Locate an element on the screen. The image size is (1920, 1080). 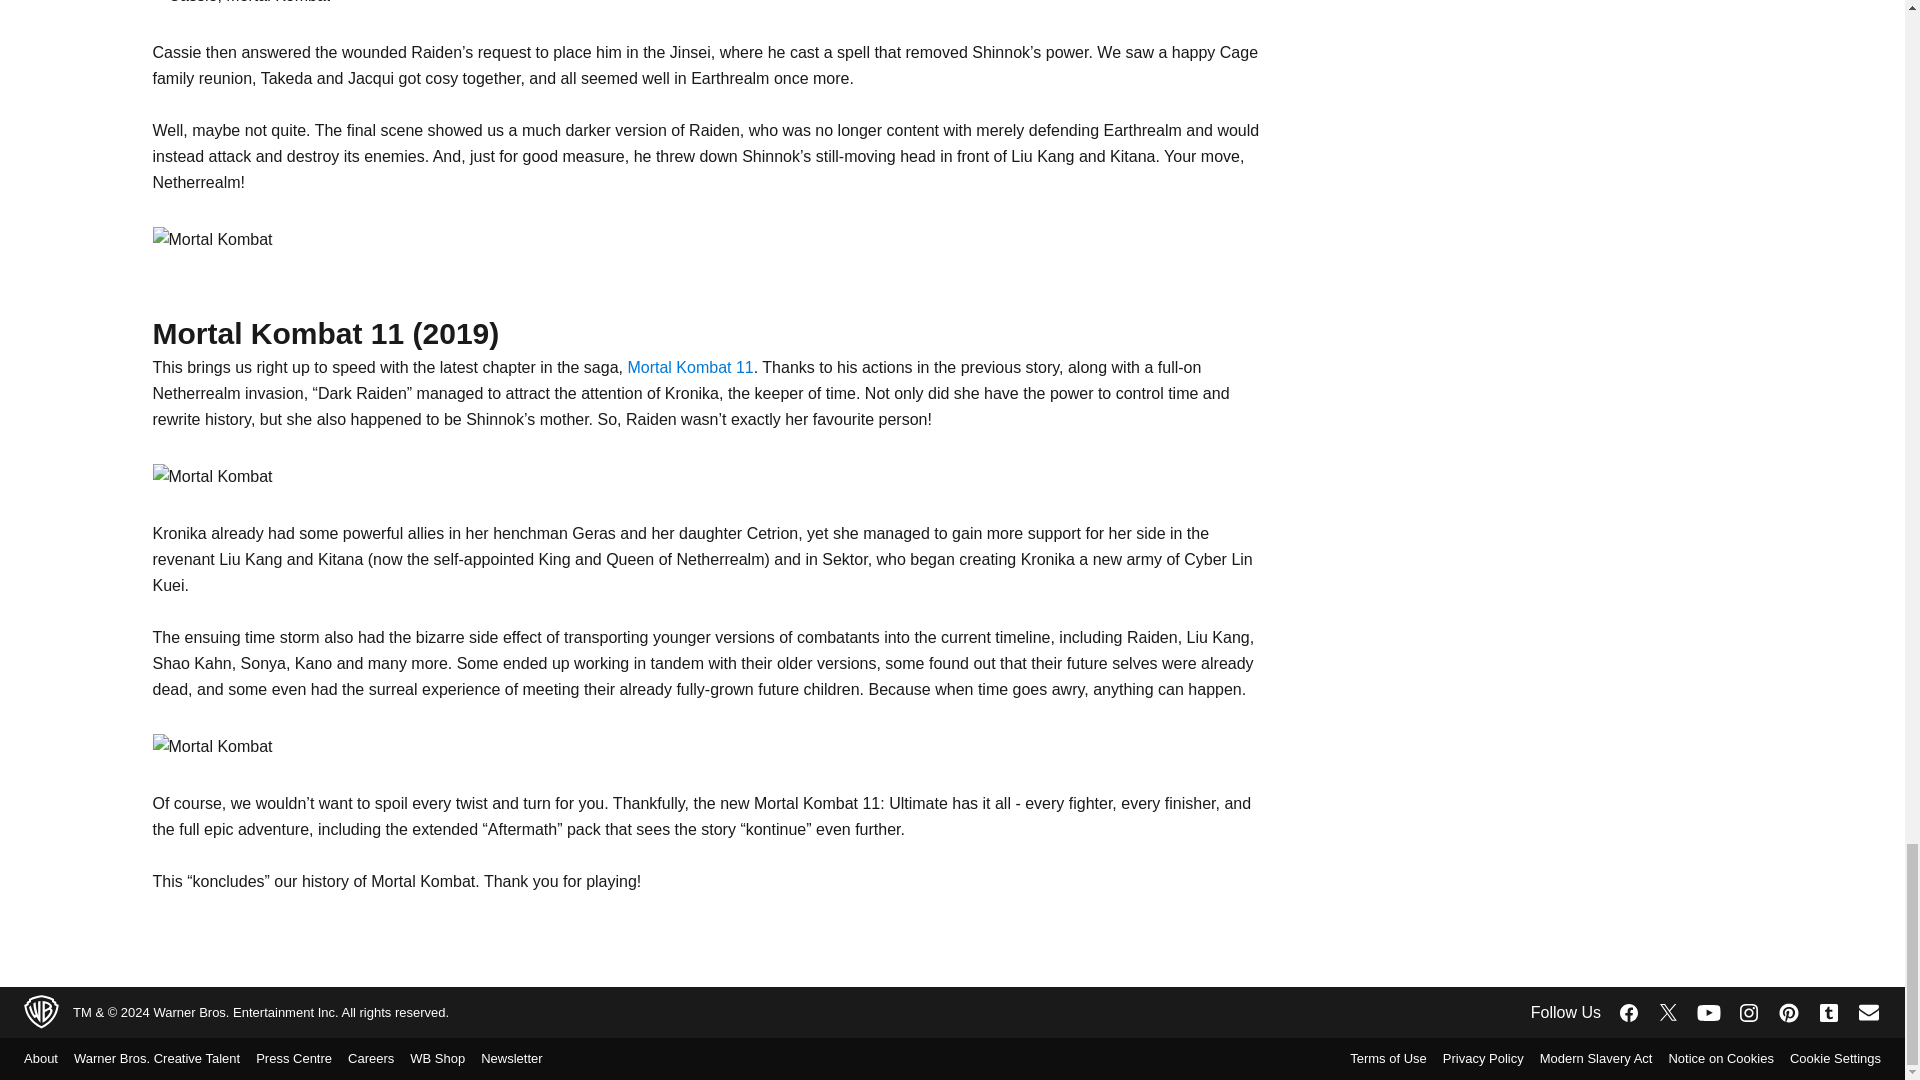
Mortal Kombat is located at coordinates (212, 239).